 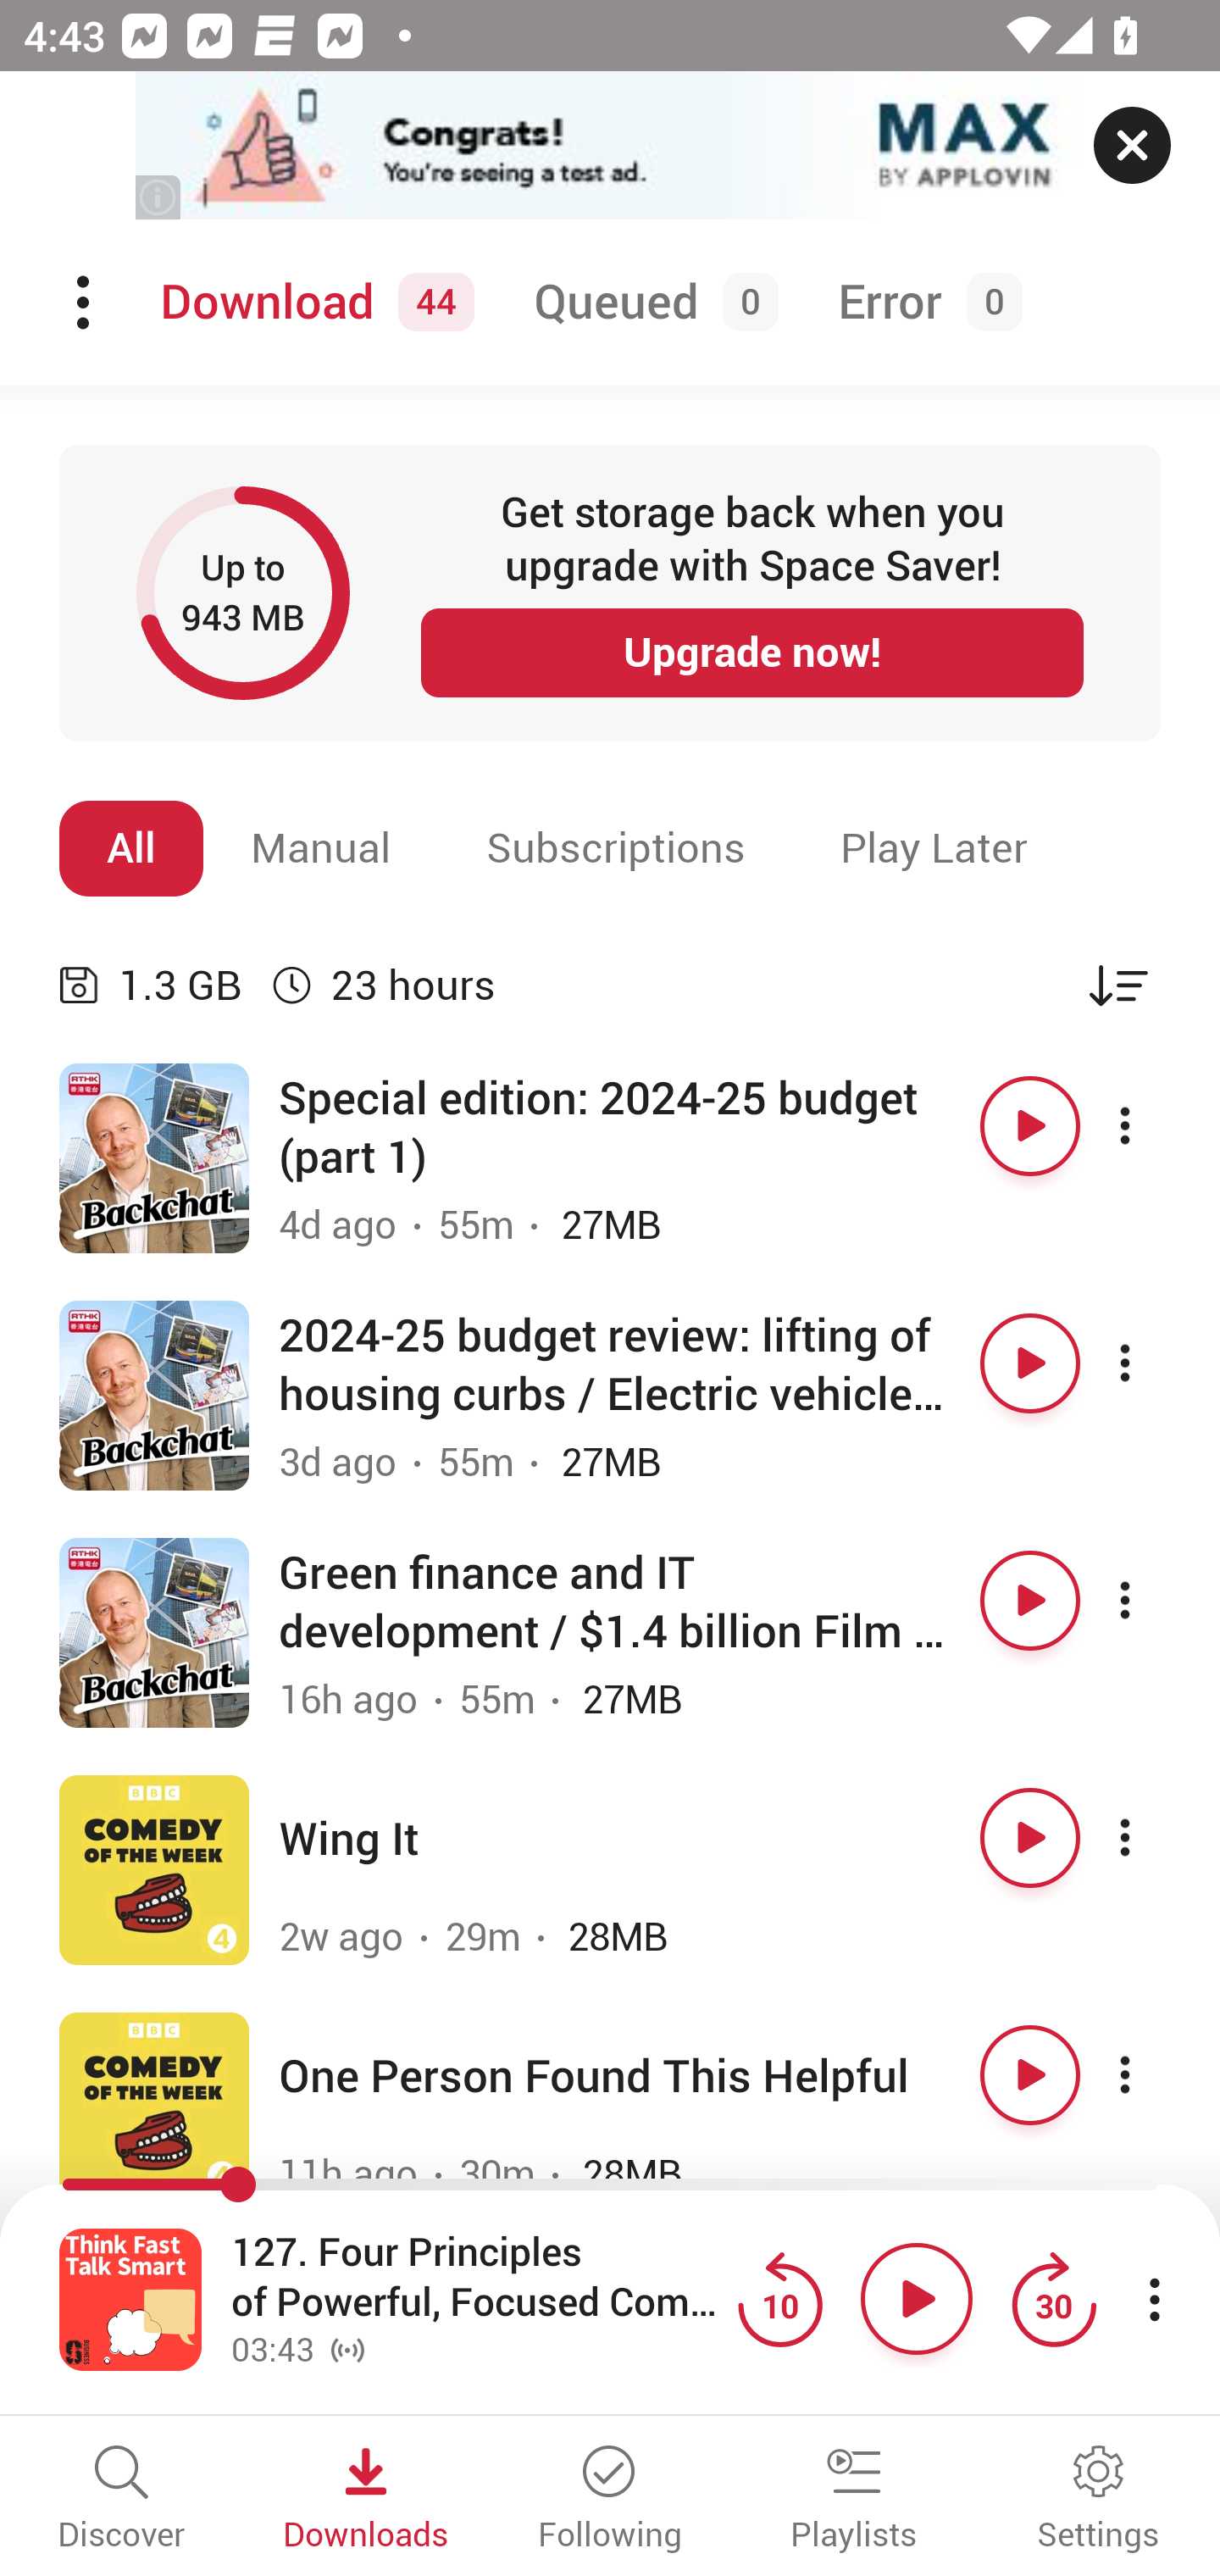 What do you see at coordinates (1154, 2298) in the screenshot?
I see `More player controls` at bounding box center [1154, 2298].